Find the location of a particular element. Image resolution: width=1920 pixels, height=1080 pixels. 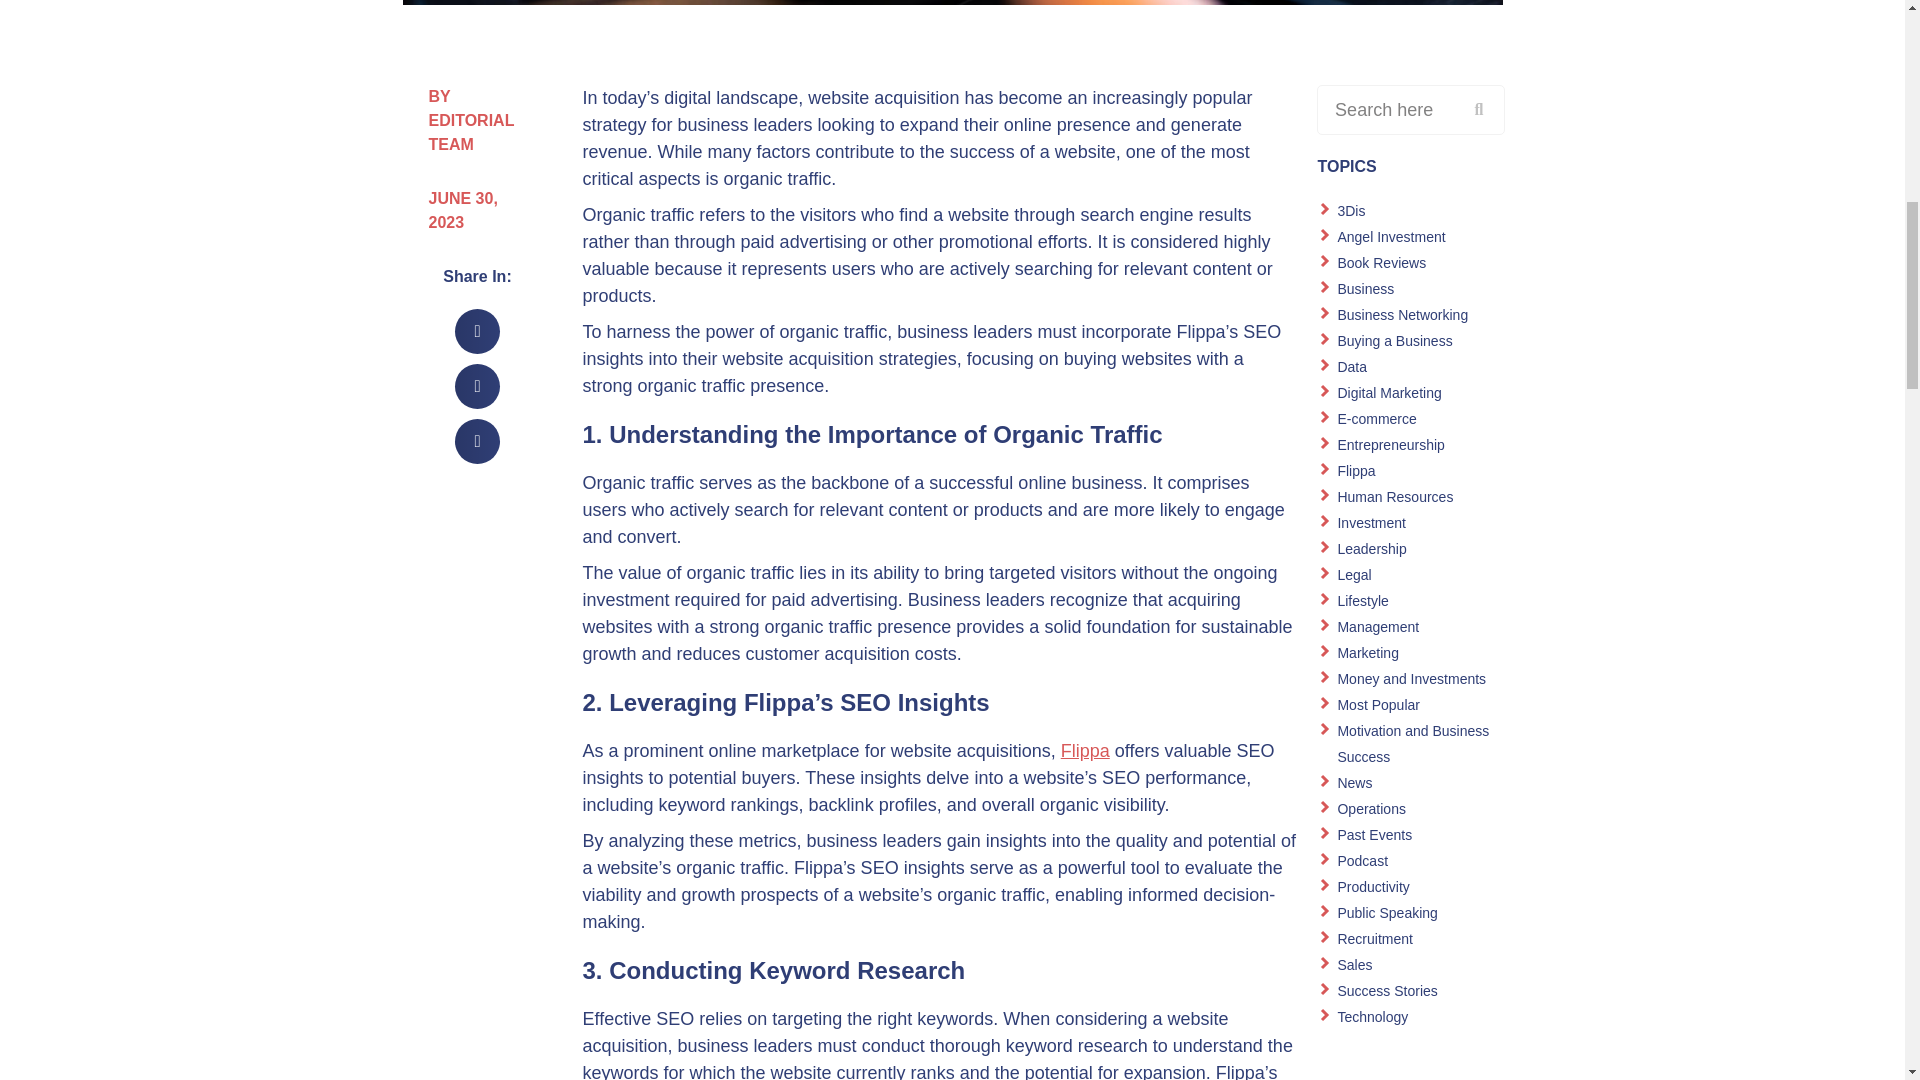

Legal is located at coordinates (1353, 575).